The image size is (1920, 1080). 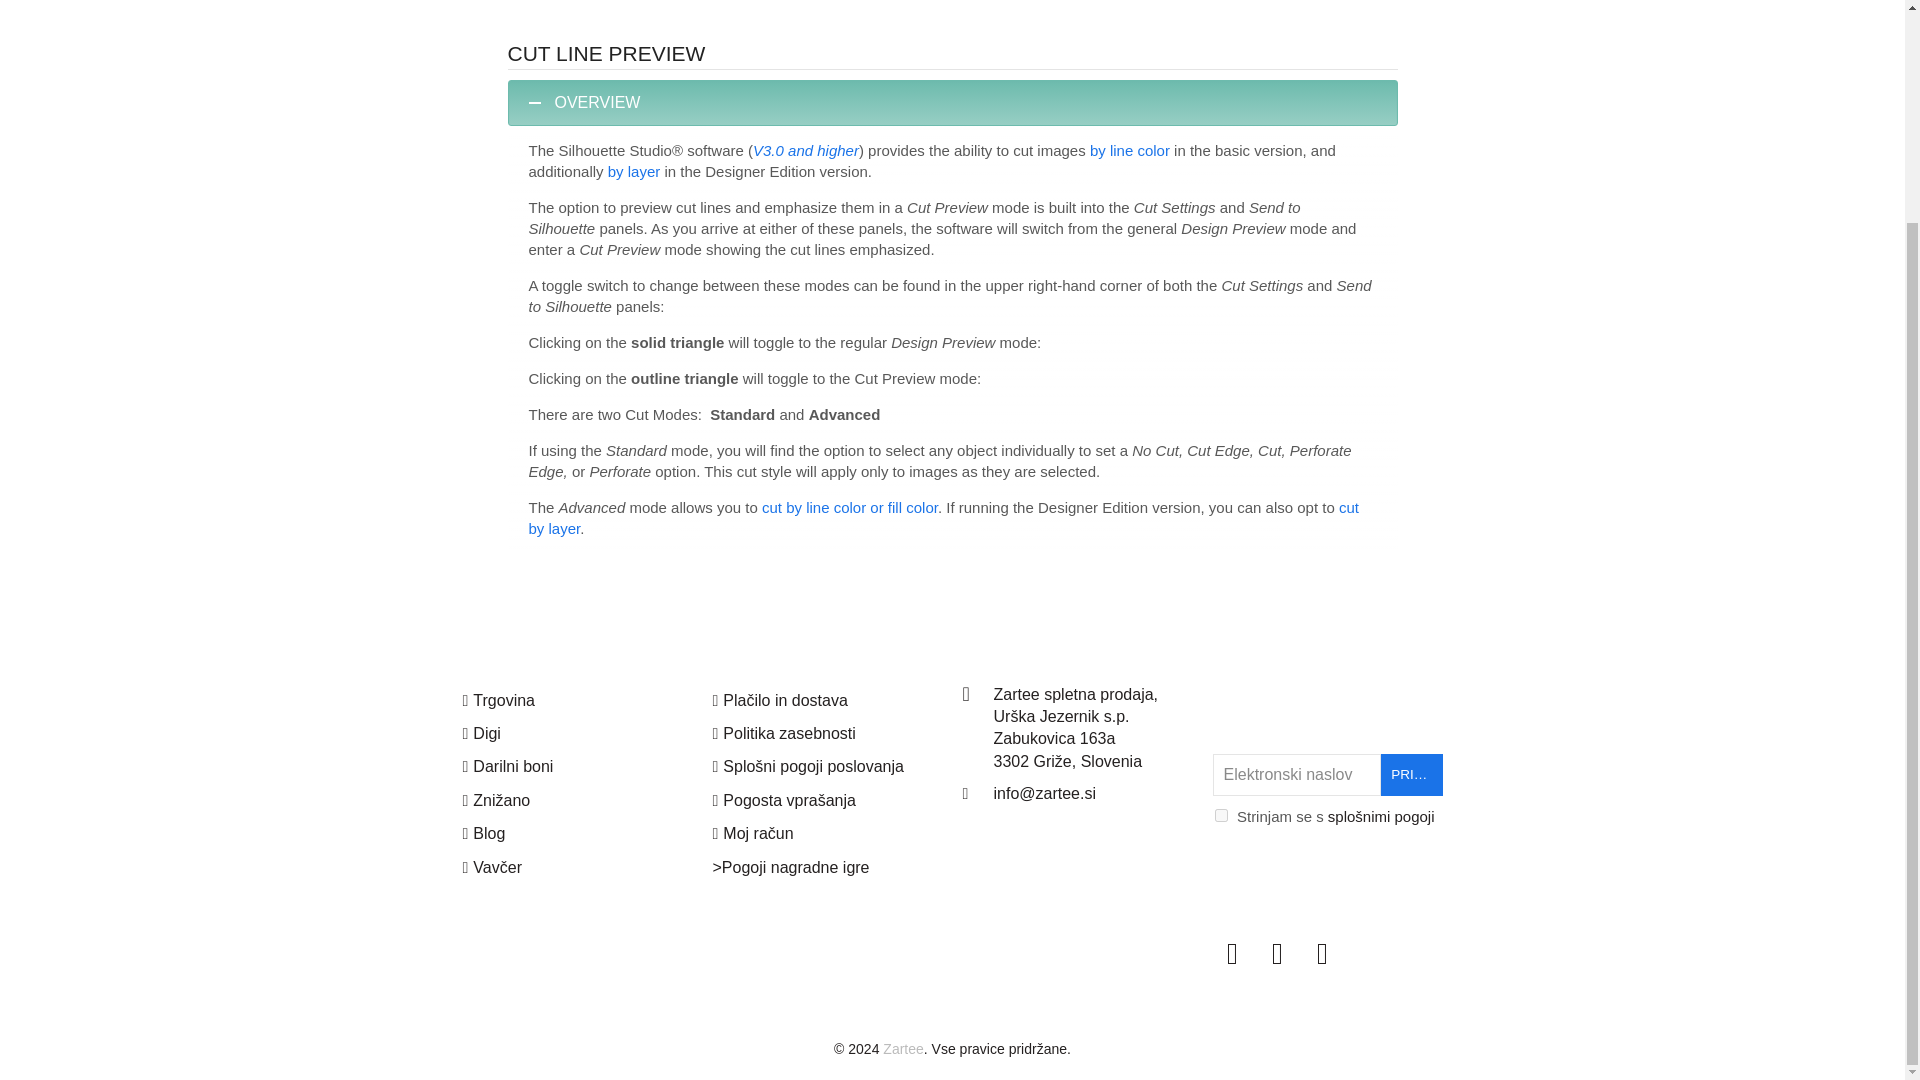 What do you see at coordinates (1322, 954) in the screenshot?
I see `Pinterest` at bounding box center [1322, 954].